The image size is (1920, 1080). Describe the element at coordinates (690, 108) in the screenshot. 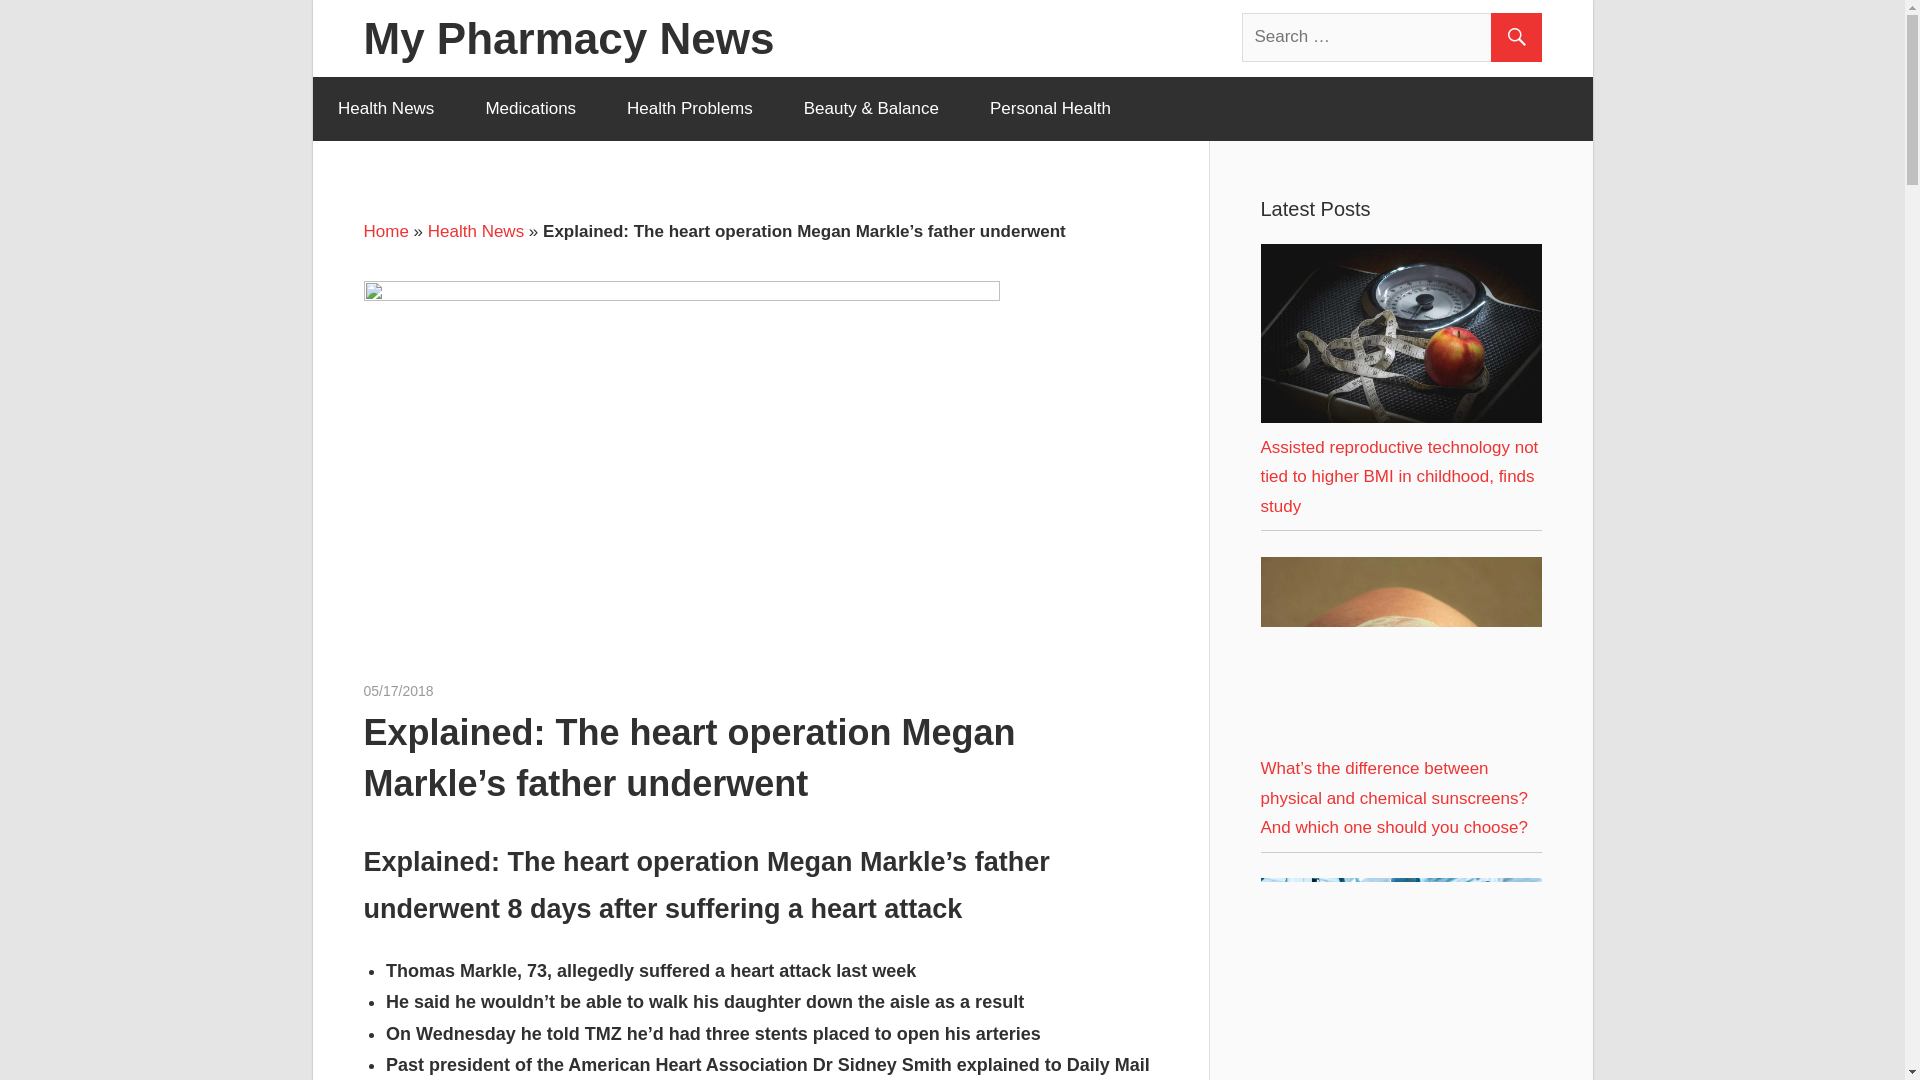

I see `Health Problems` at that location.